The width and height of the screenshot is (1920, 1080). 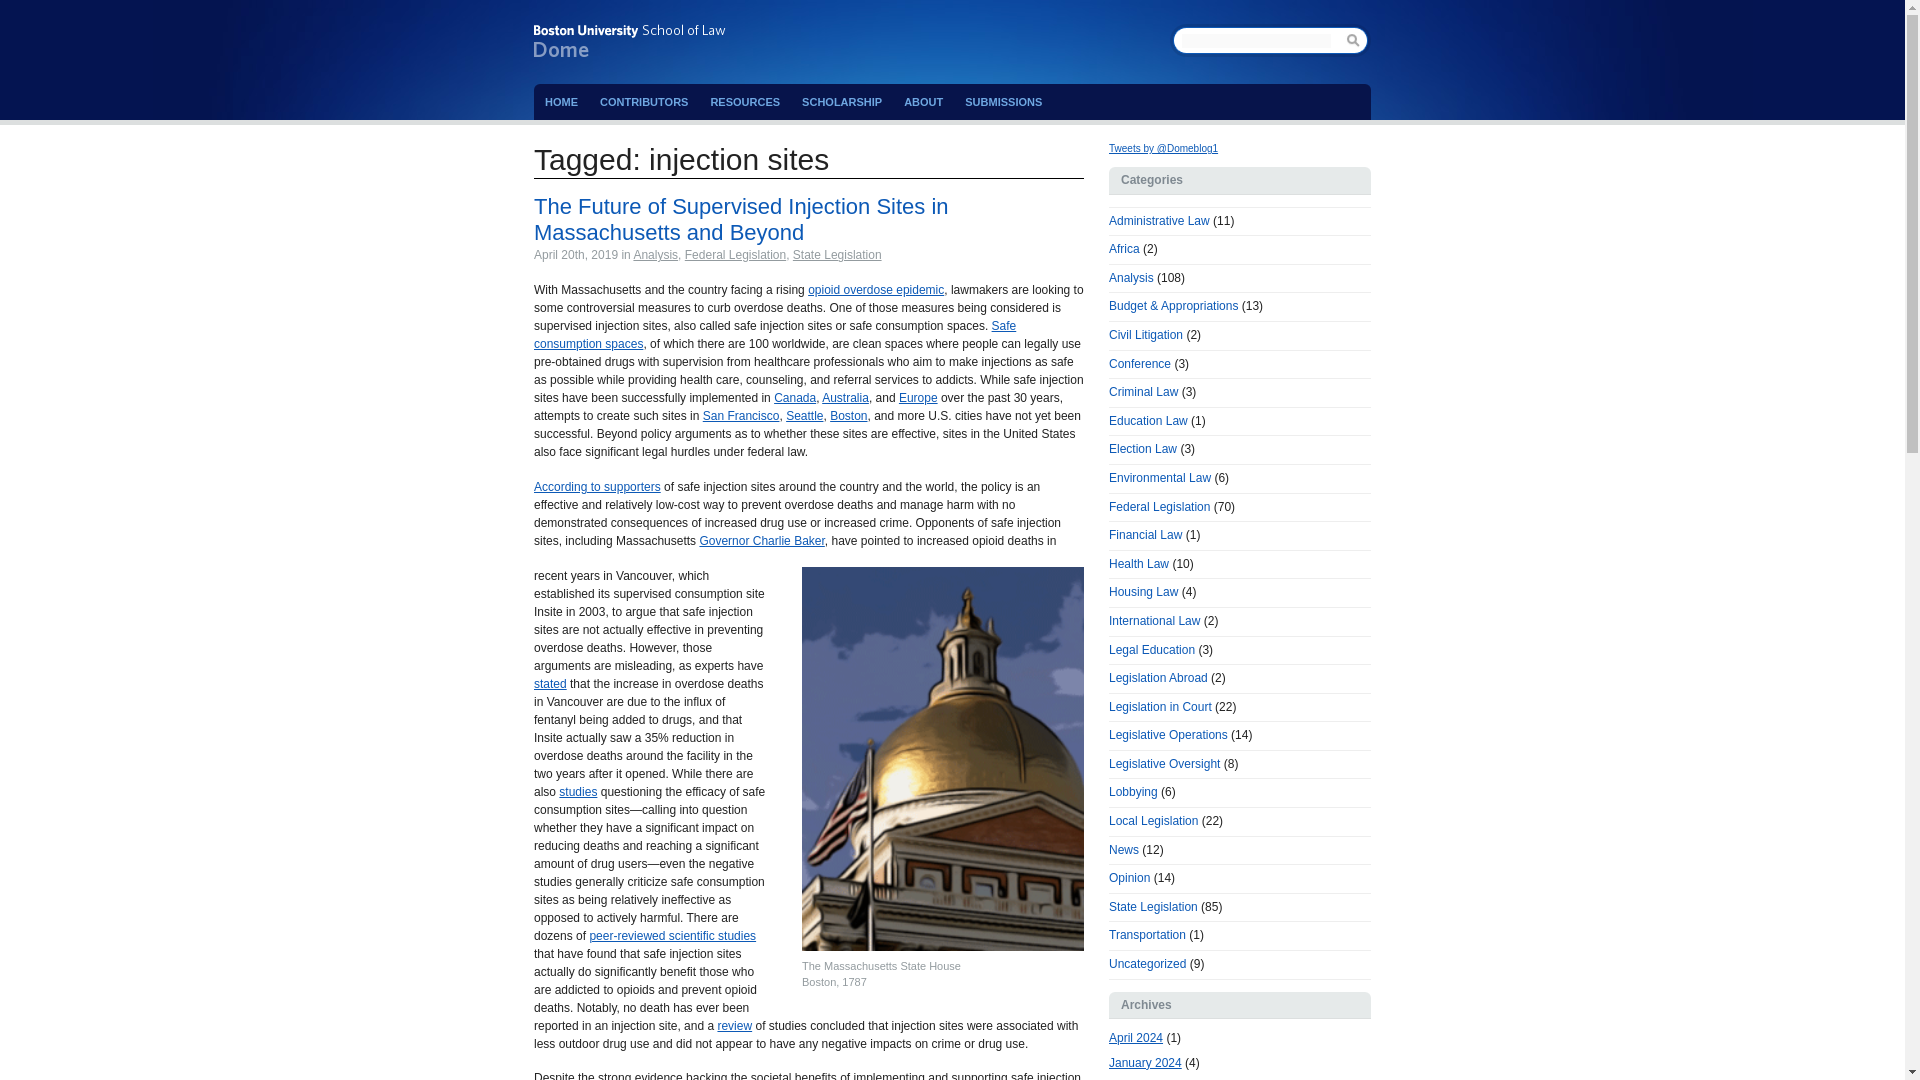 What do you see at coordinates (734, 1026) in the screenshot?
I see `review` at bounding box center [734, 1026].